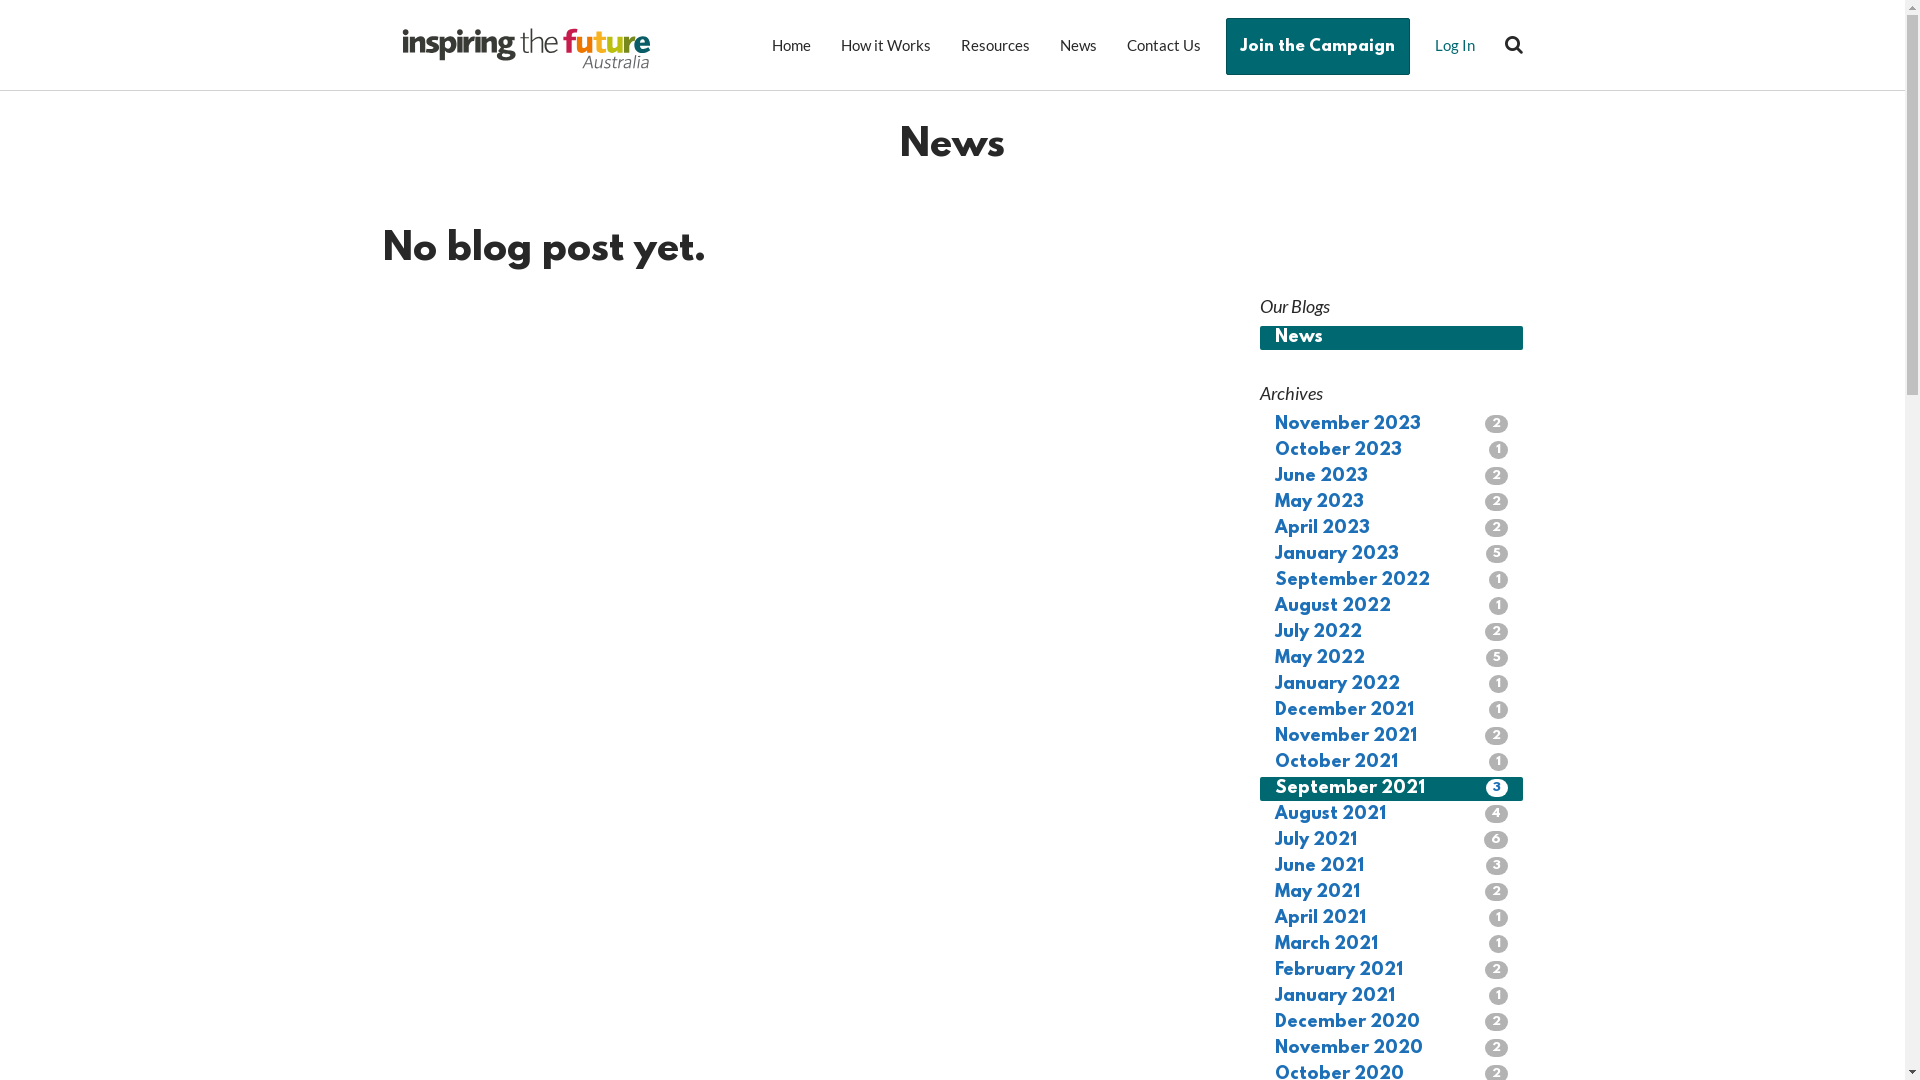 The image size is (1920, 1080). I want to click on Resources, so click(996, 45).